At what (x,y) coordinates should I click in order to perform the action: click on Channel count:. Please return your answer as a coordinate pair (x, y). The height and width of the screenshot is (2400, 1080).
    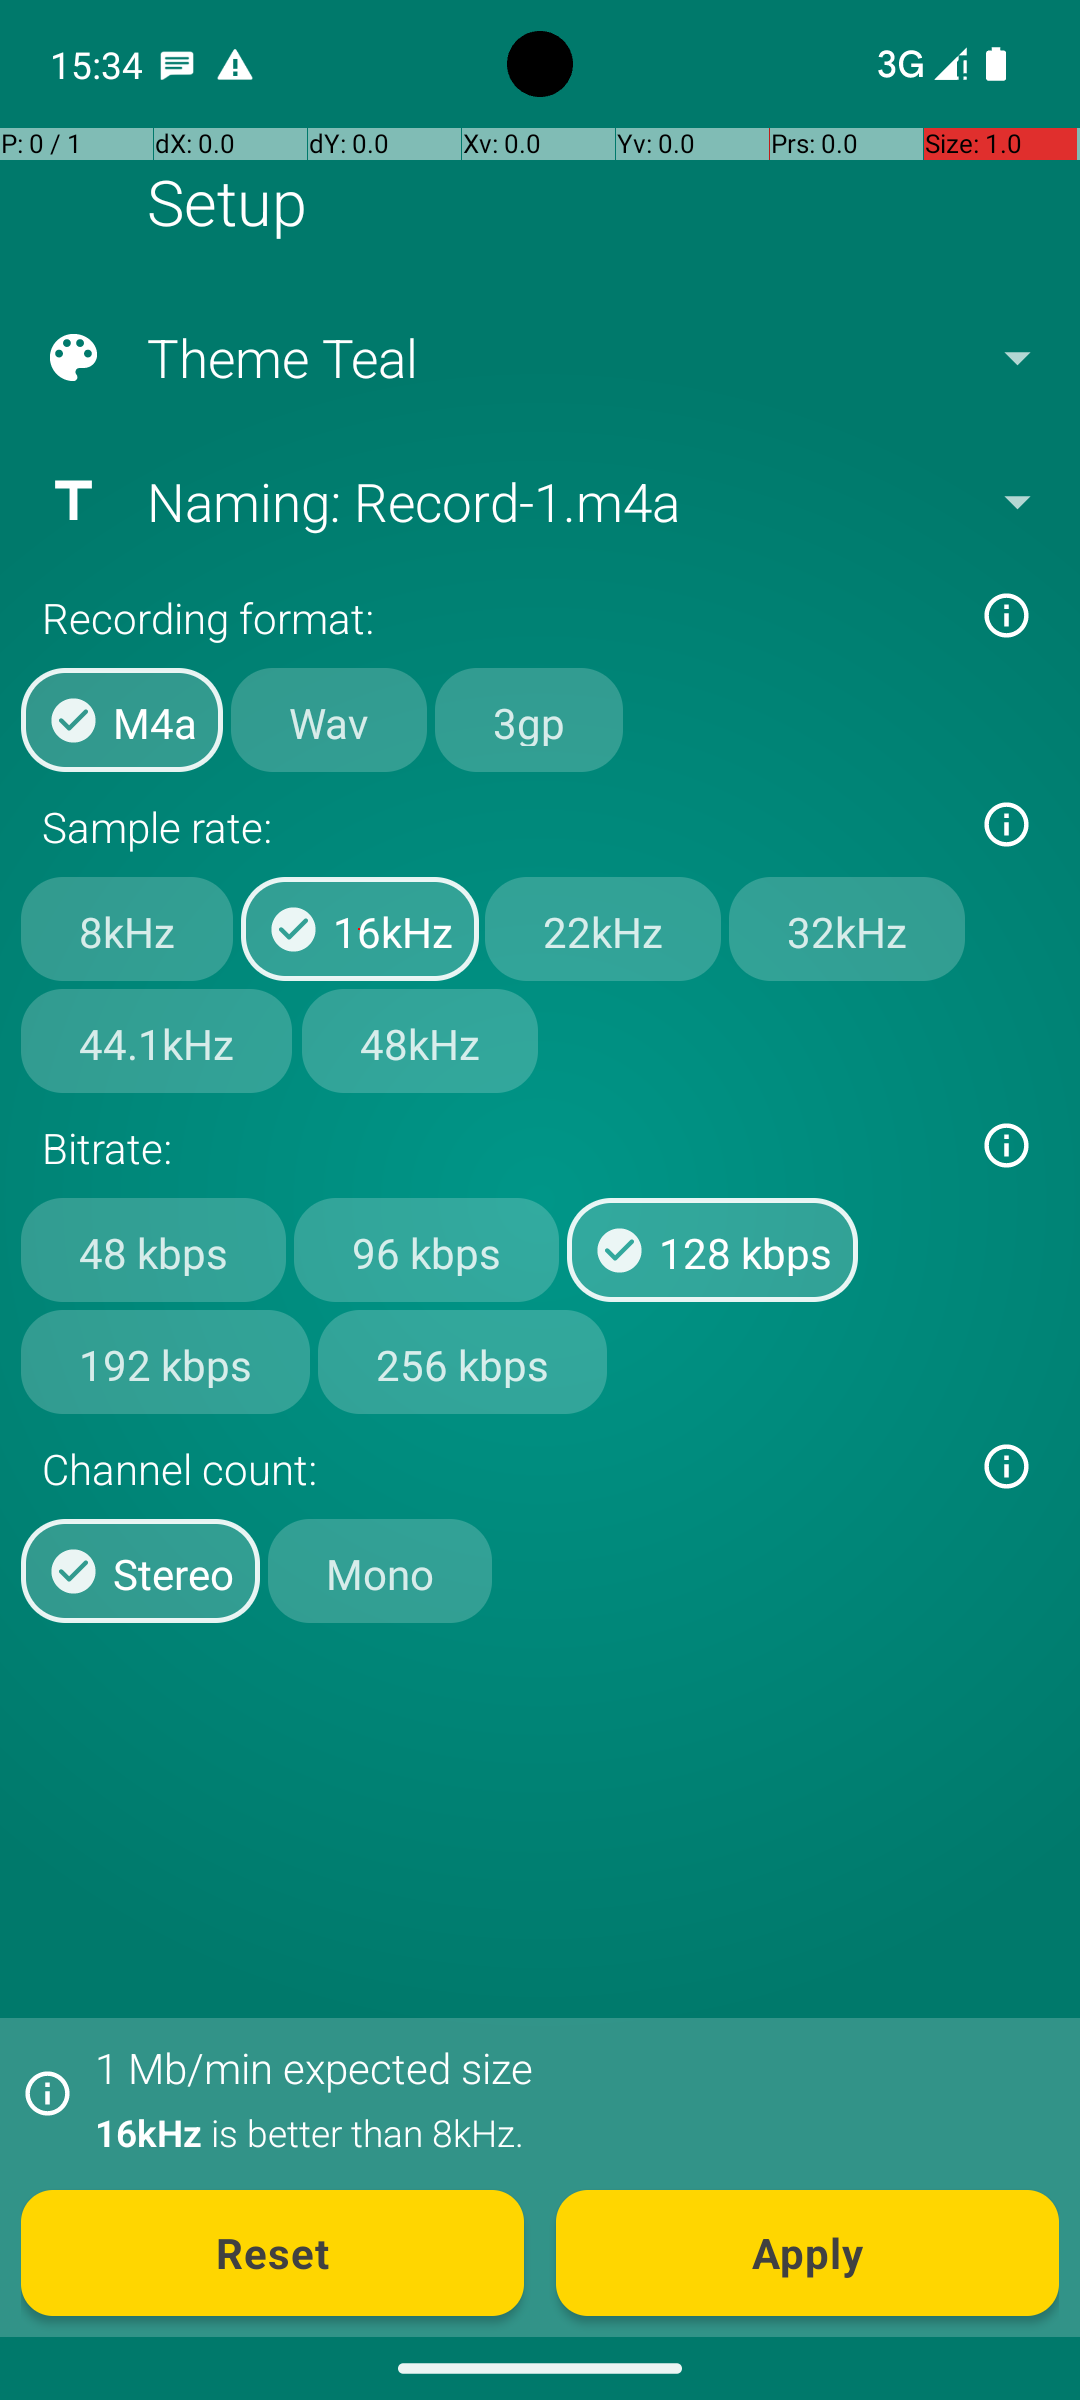
    Looking at the image, I should click on (498, 1468).